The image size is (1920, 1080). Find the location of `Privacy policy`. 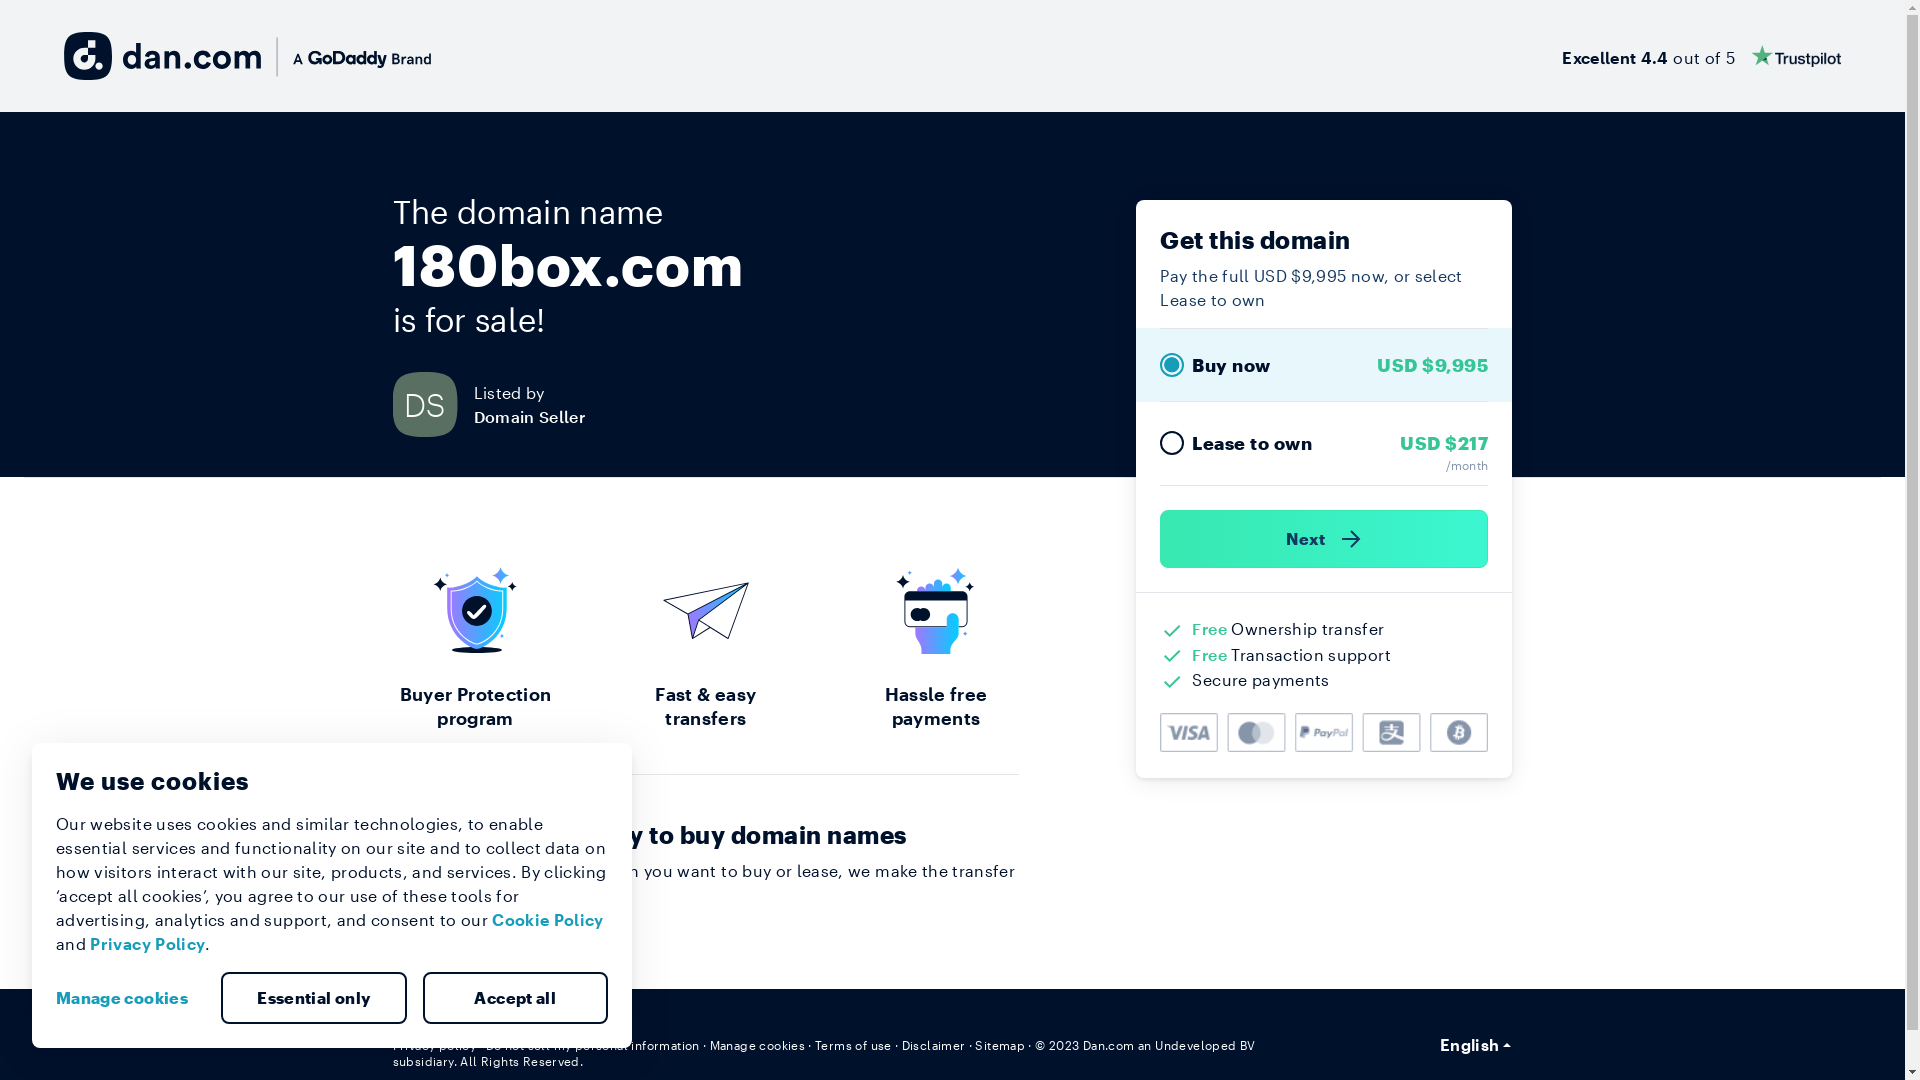

Privacy policy is located at coordinates (434, 1045).